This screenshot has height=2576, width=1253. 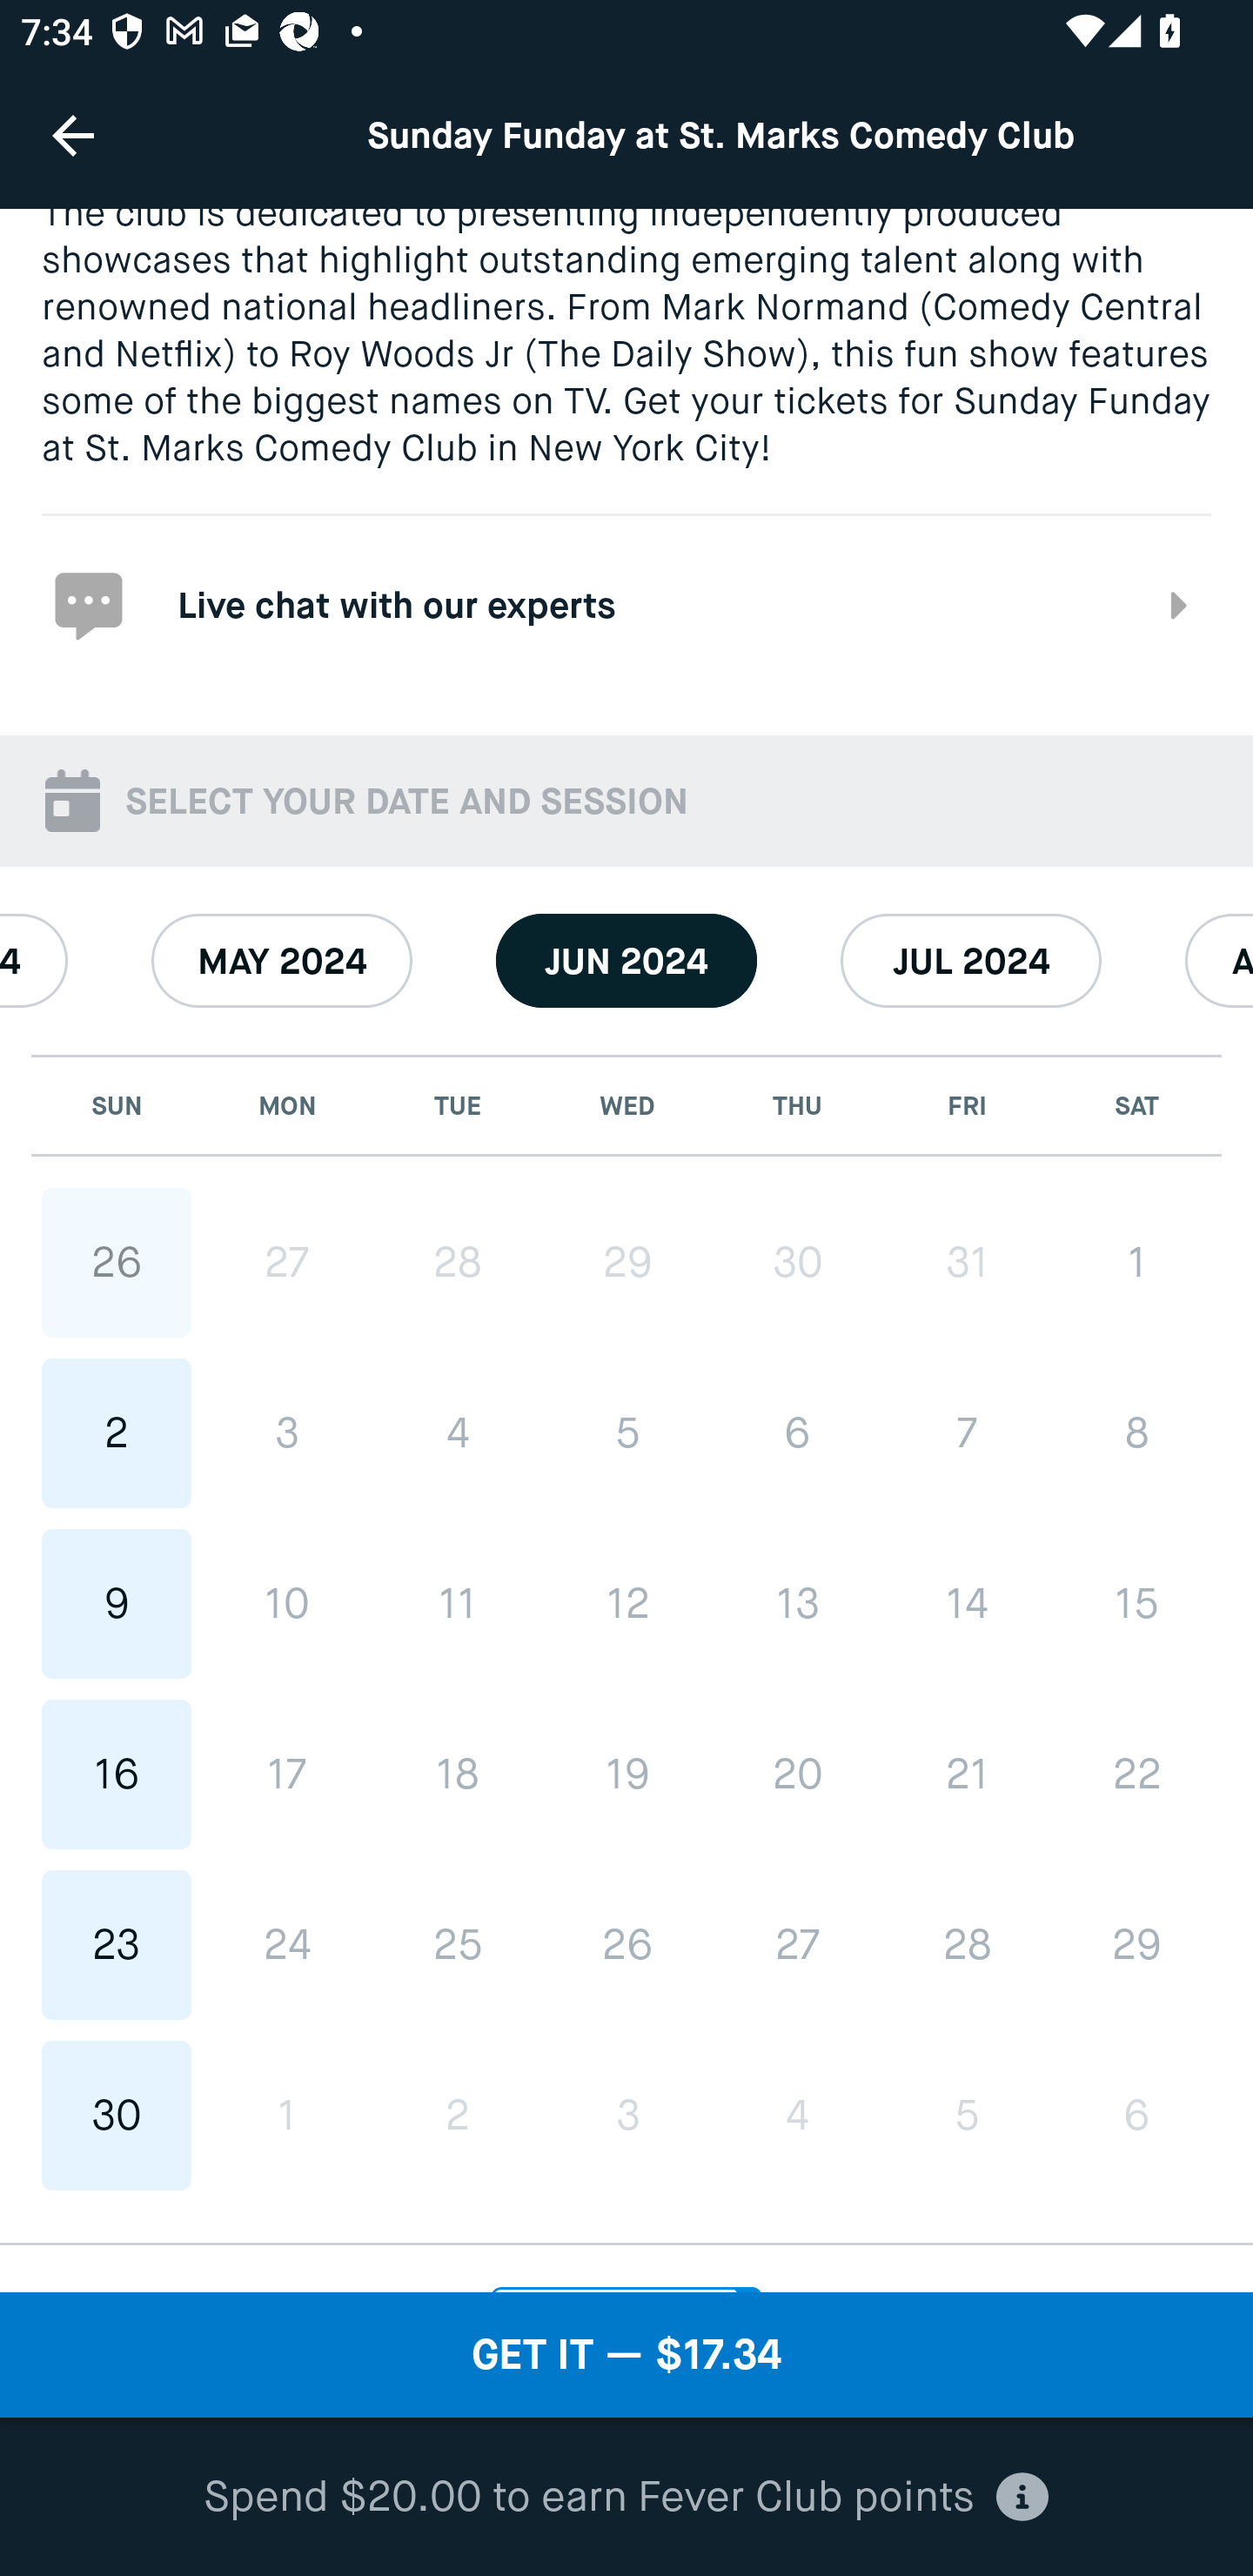 What do you see at coordinates (117, 2115) in the screenshot?
I see `30` at bounding box center [117, 2115].